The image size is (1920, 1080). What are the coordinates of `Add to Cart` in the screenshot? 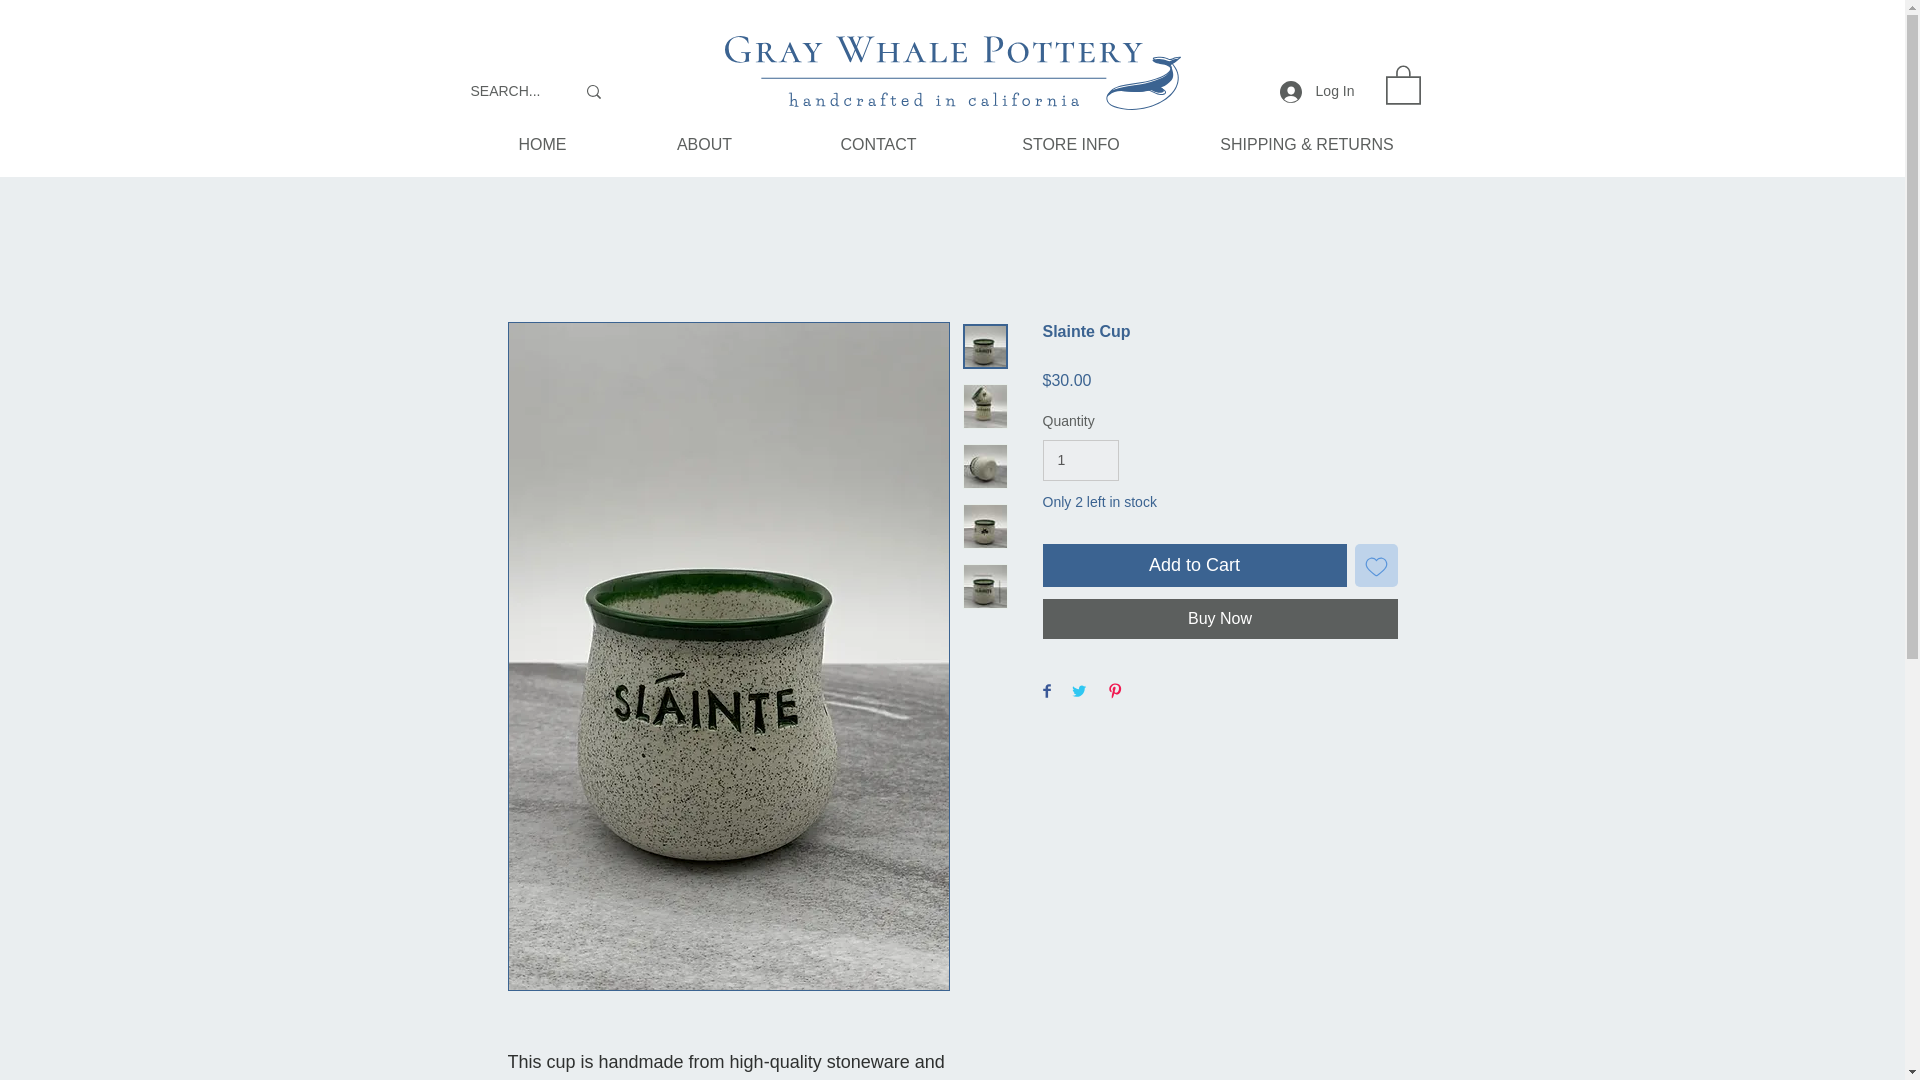 It's located at (1194, 566).